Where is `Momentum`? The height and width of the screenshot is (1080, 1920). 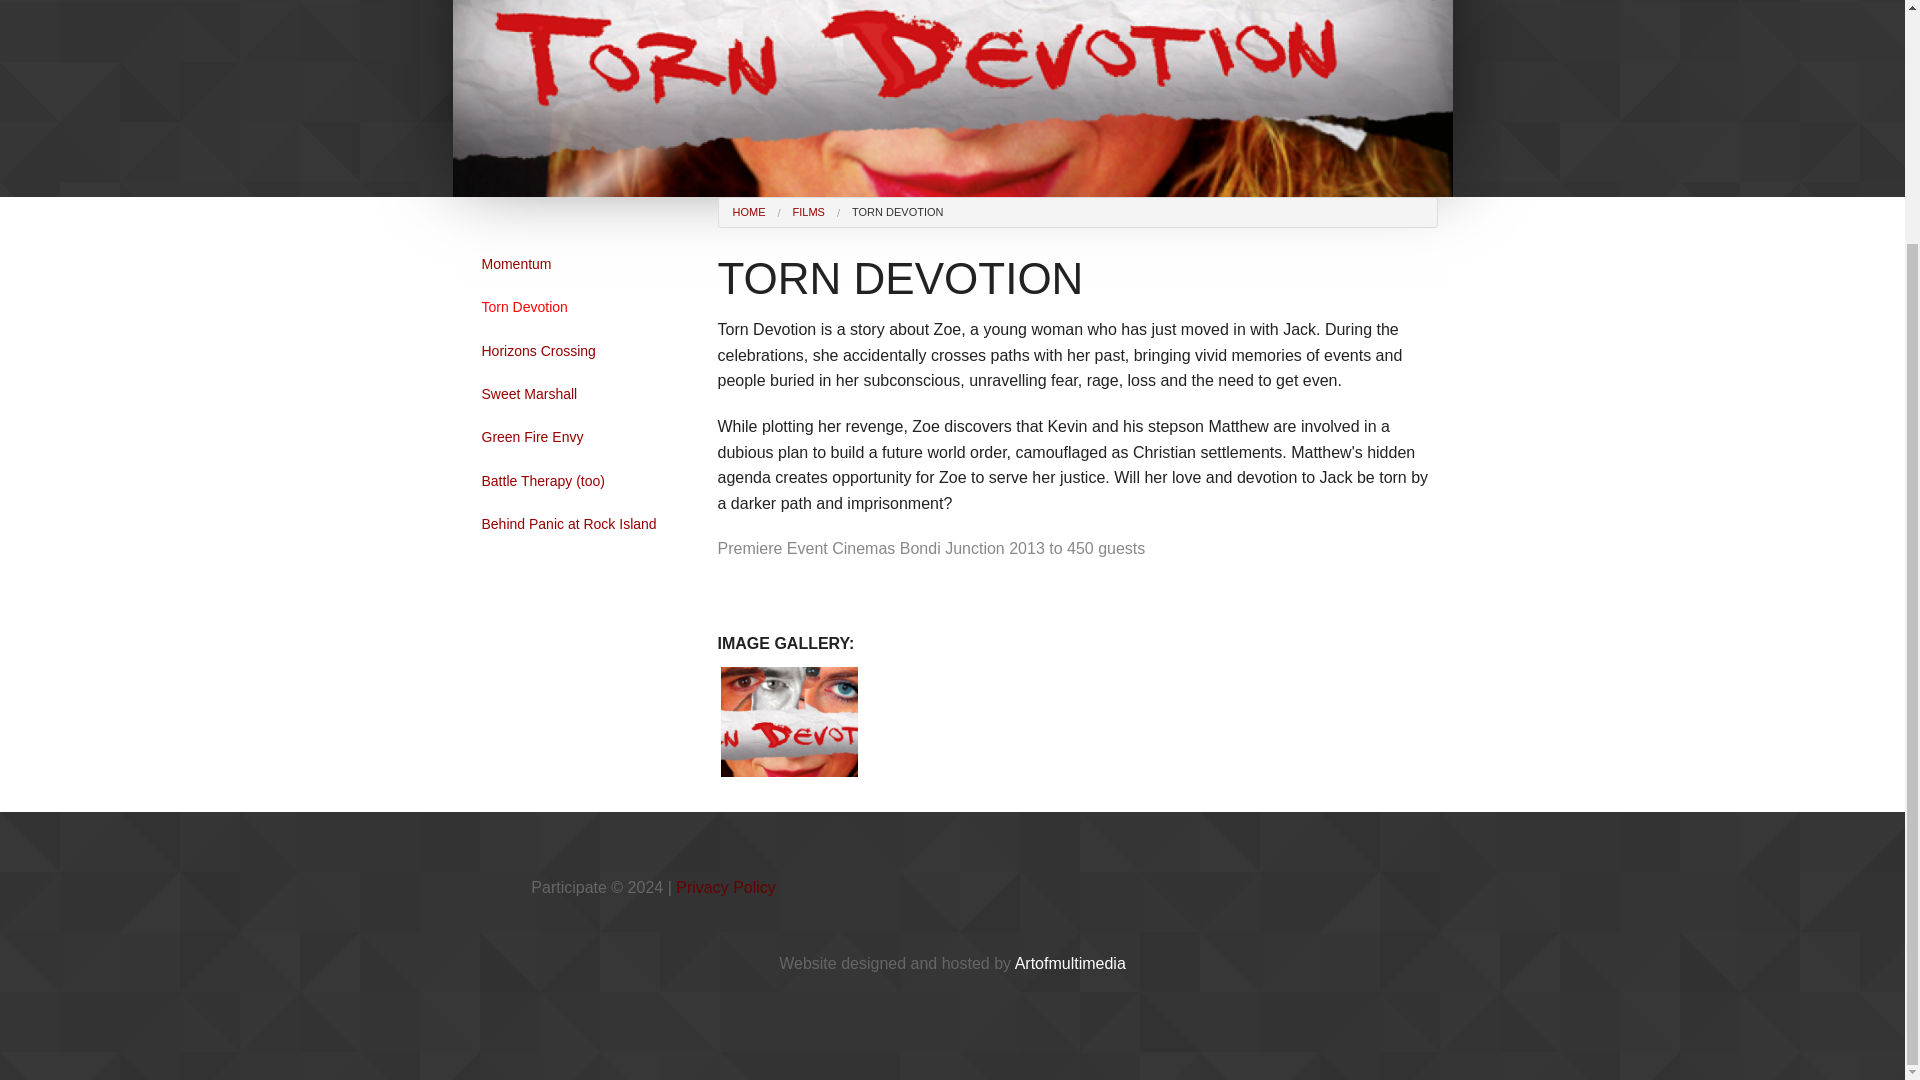
Momentum is located at coordinates (578, 264).